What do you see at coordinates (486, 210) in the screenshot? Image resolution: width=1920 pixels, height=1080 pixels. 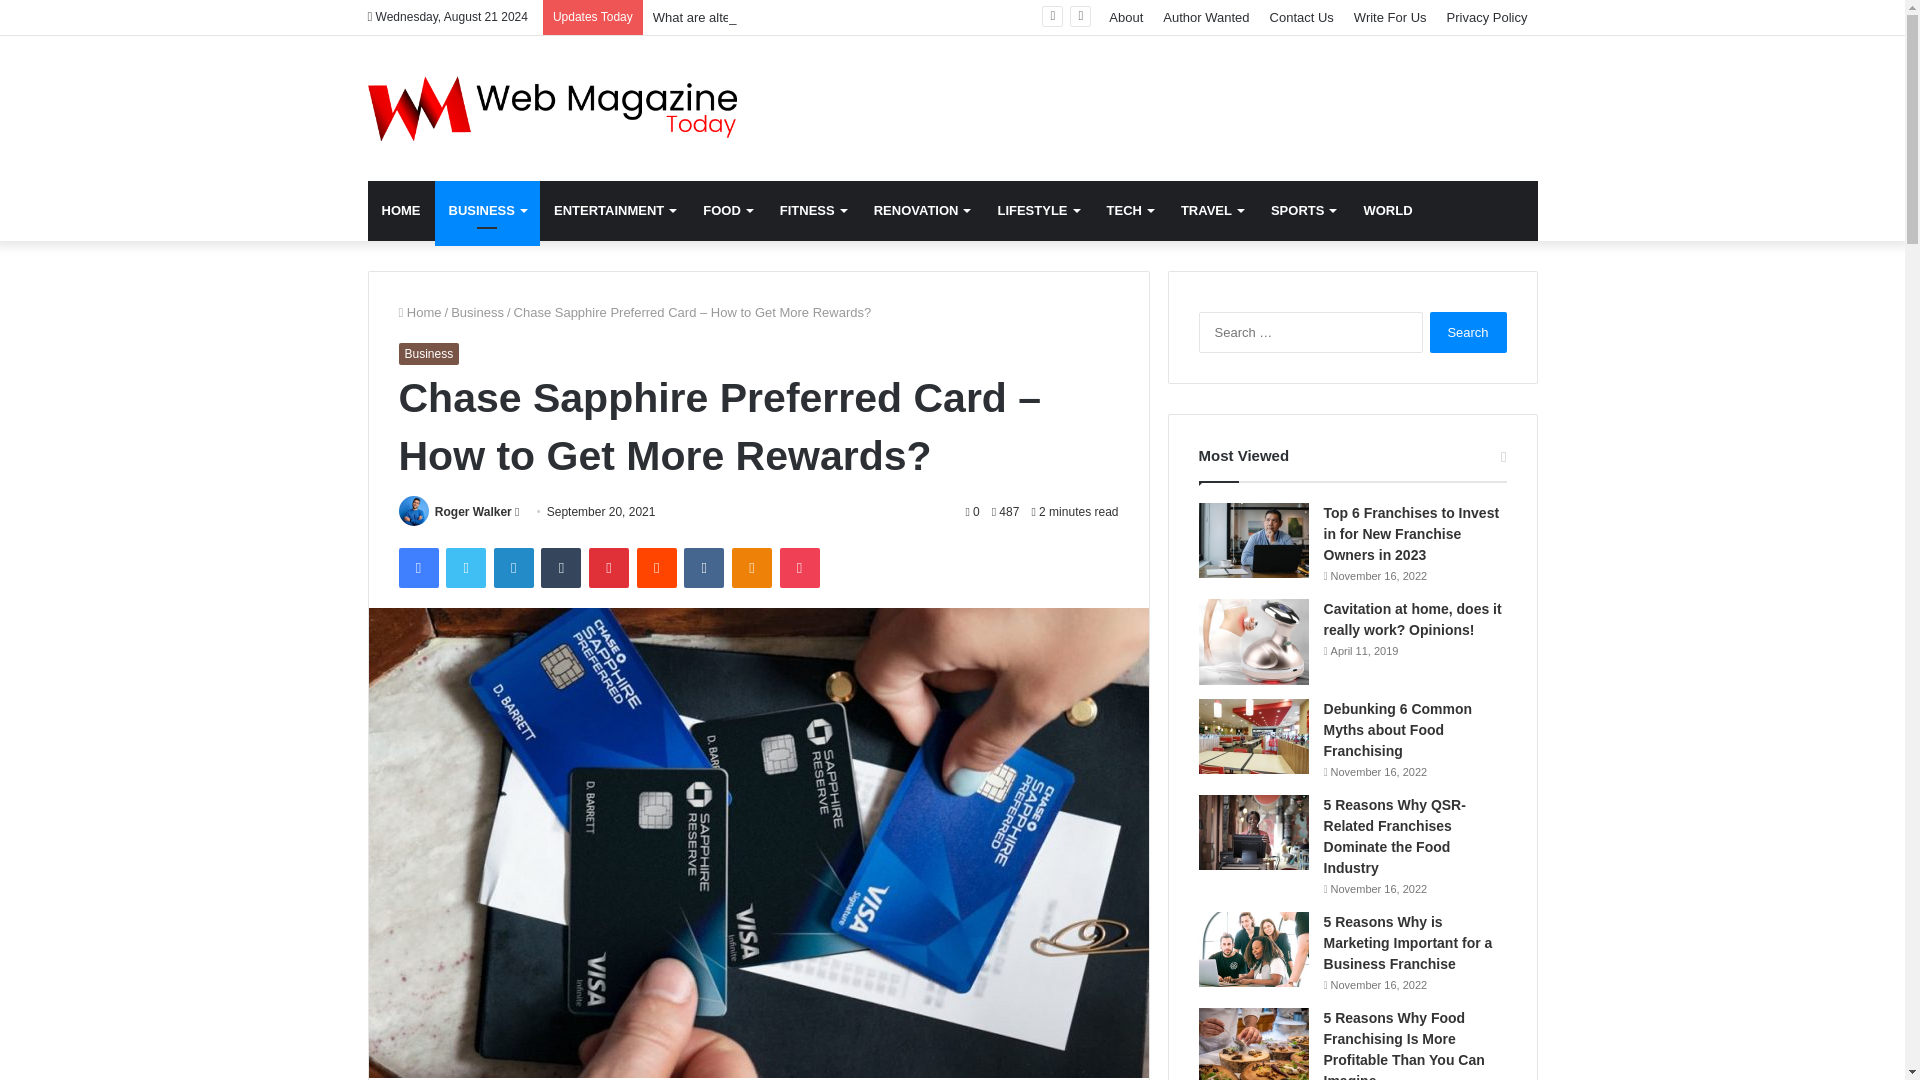 I see `BUSINESS` at bounding box center [486, 210].